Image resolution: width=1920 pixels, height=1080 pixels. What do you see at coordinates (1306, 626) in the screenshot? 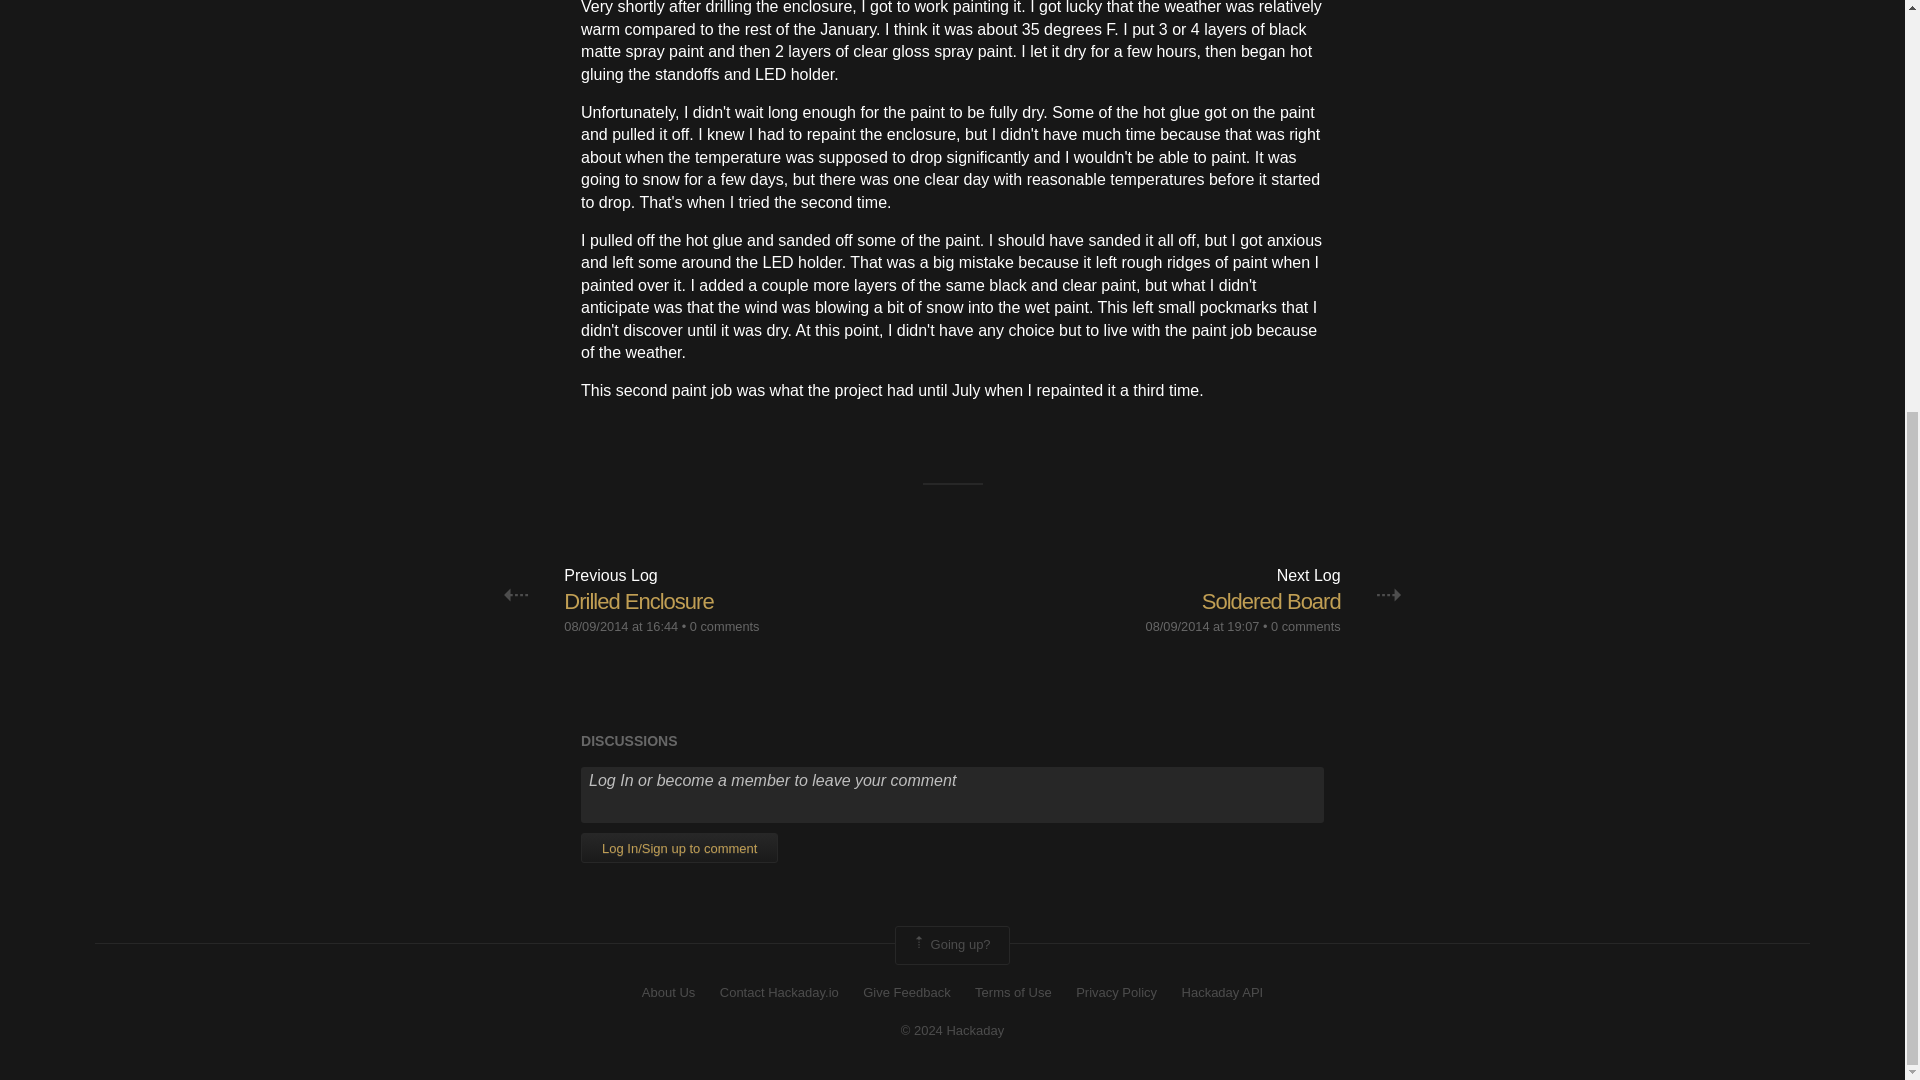
I see `0 comments` at bounding box center [1306, 626].